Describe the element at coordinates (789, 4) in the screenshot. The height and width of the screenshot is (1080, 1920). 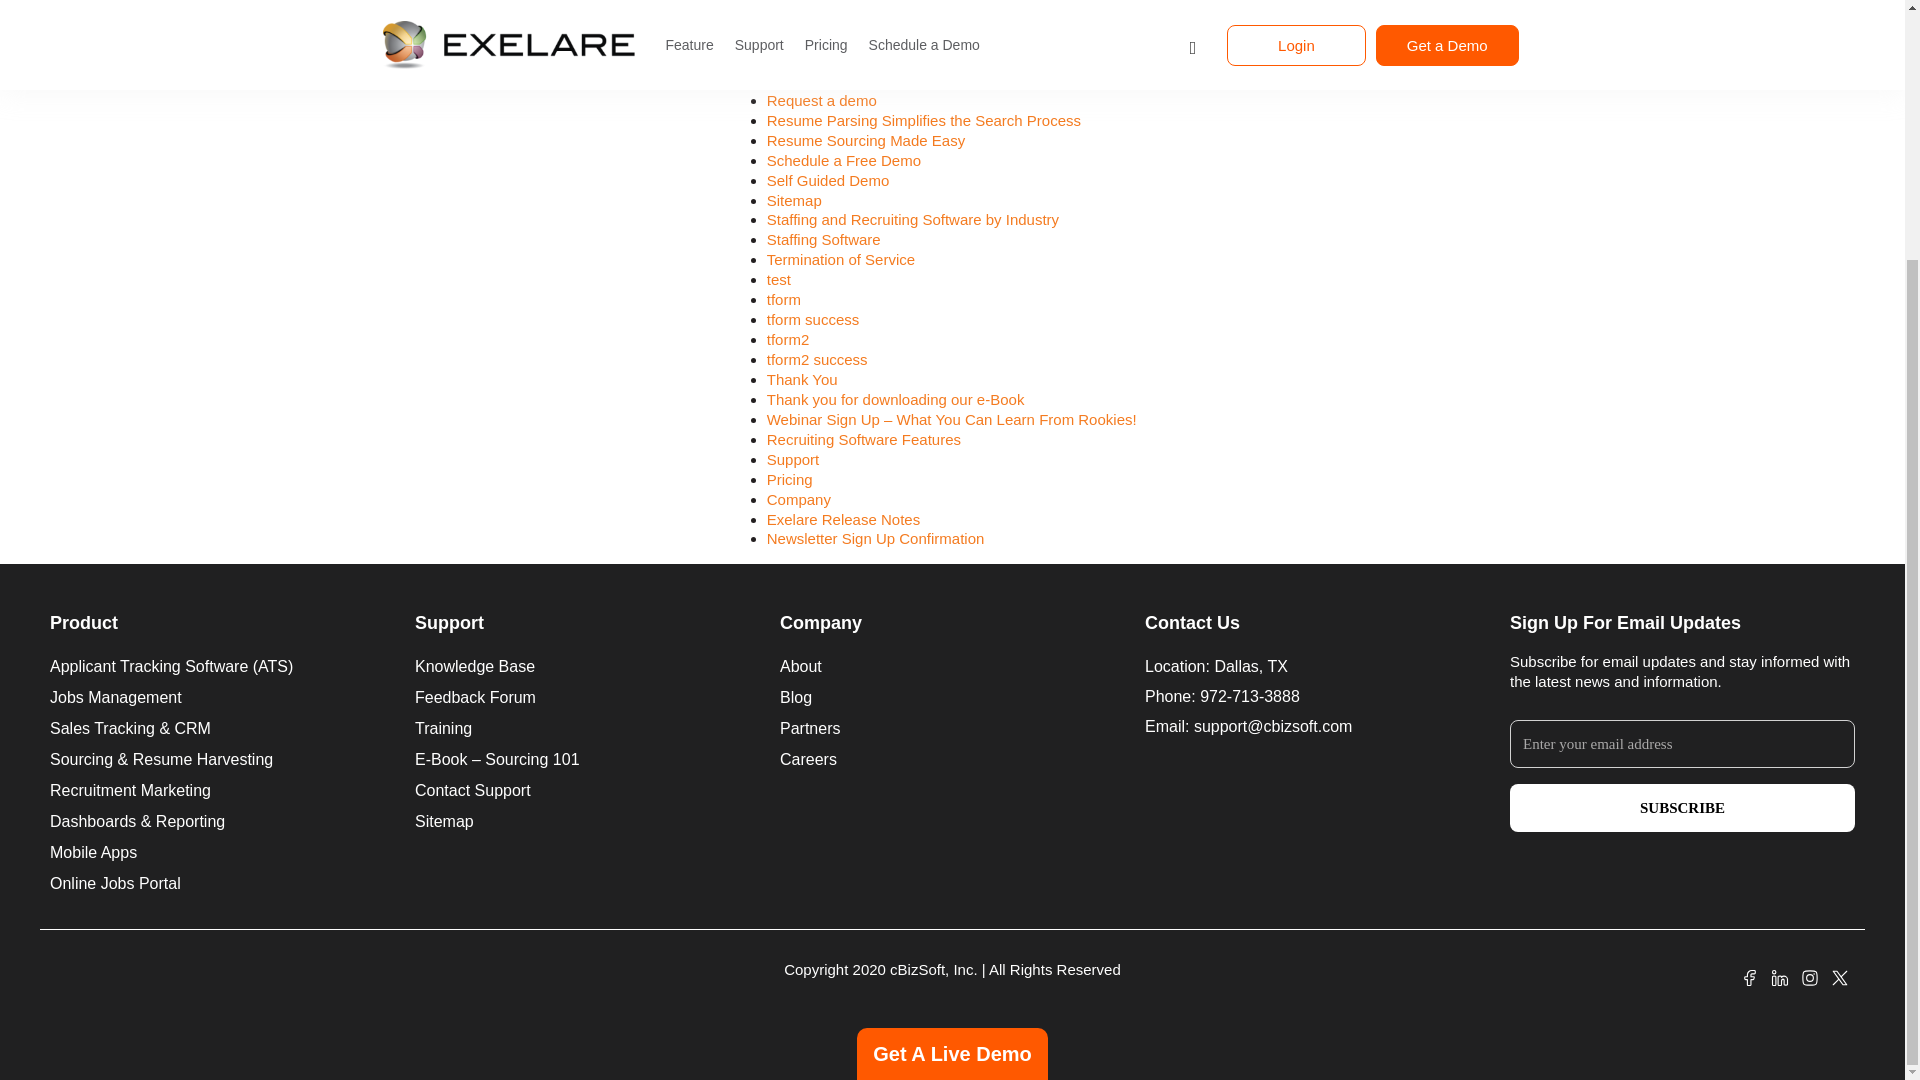
I see `Pricing` at that location.